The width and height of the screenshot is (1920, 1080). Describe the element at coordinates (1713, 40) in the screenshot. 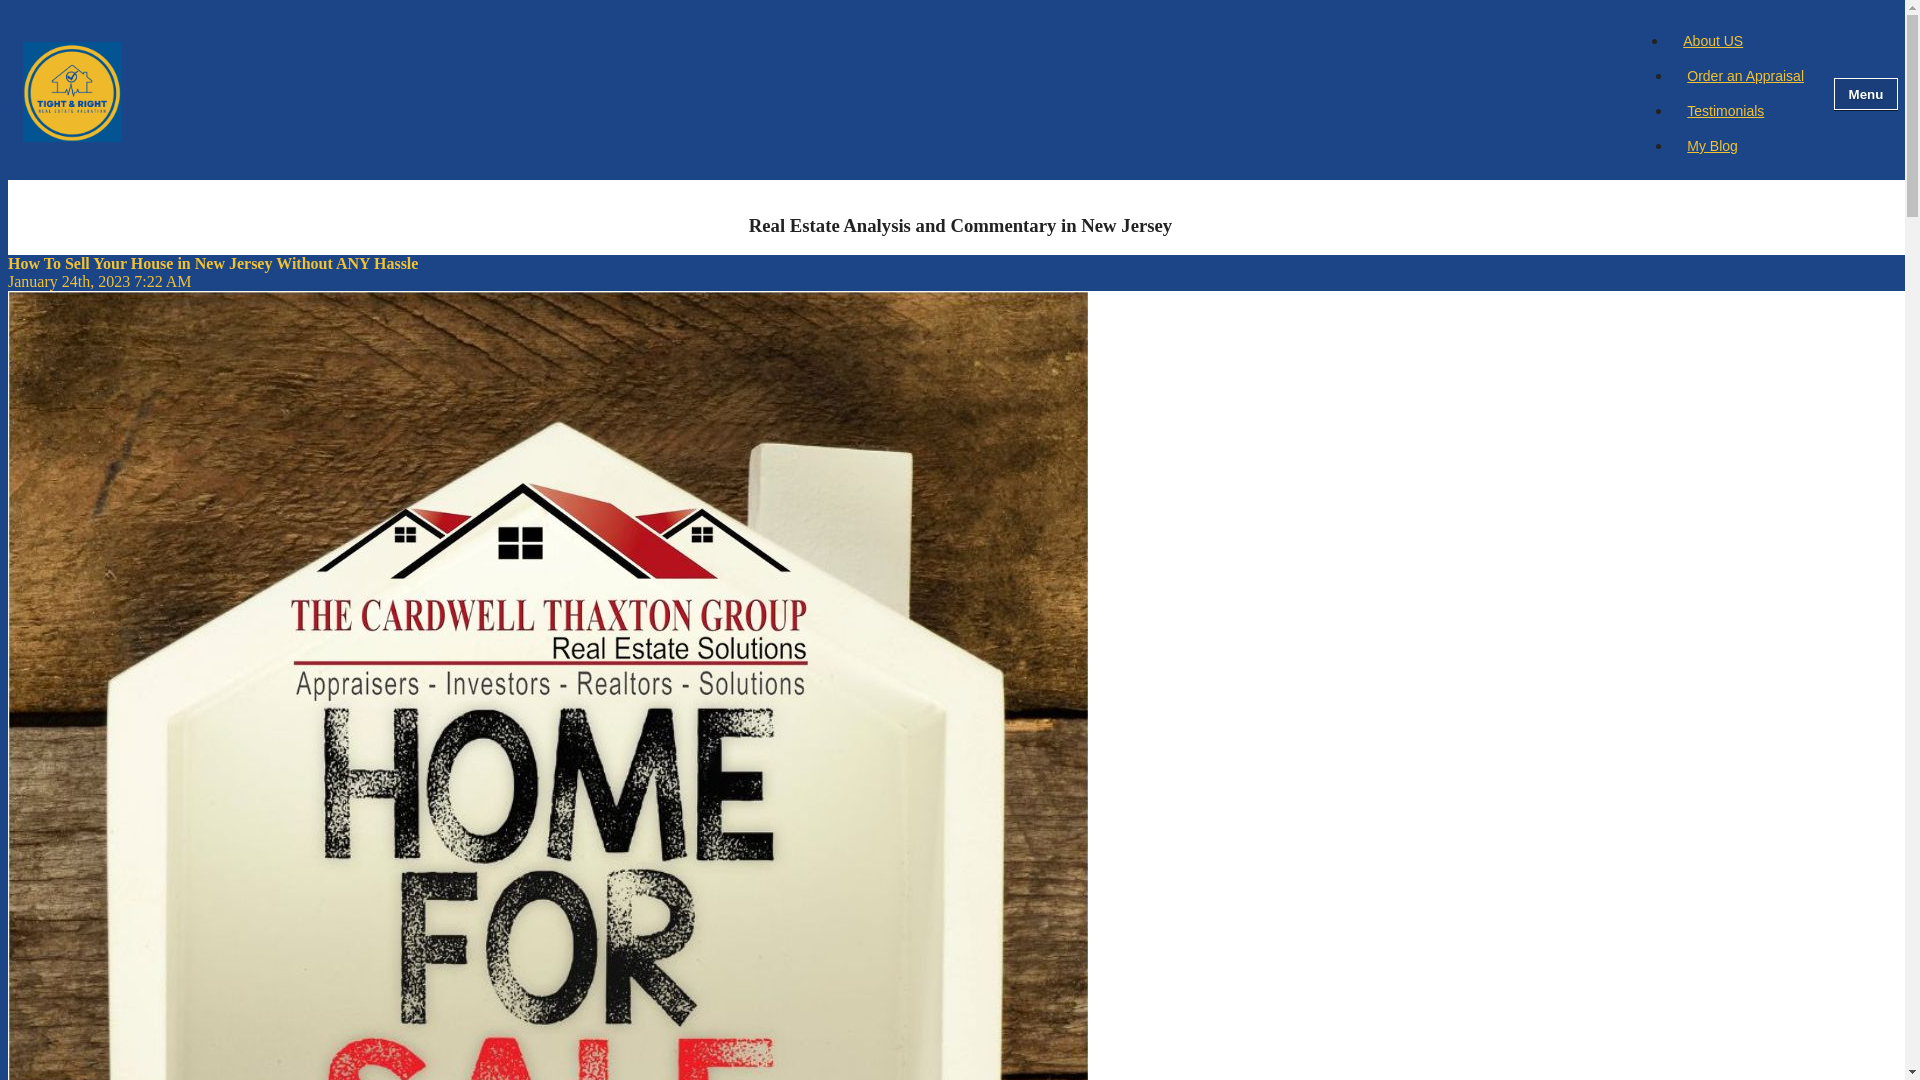

I see `About US` at that location.